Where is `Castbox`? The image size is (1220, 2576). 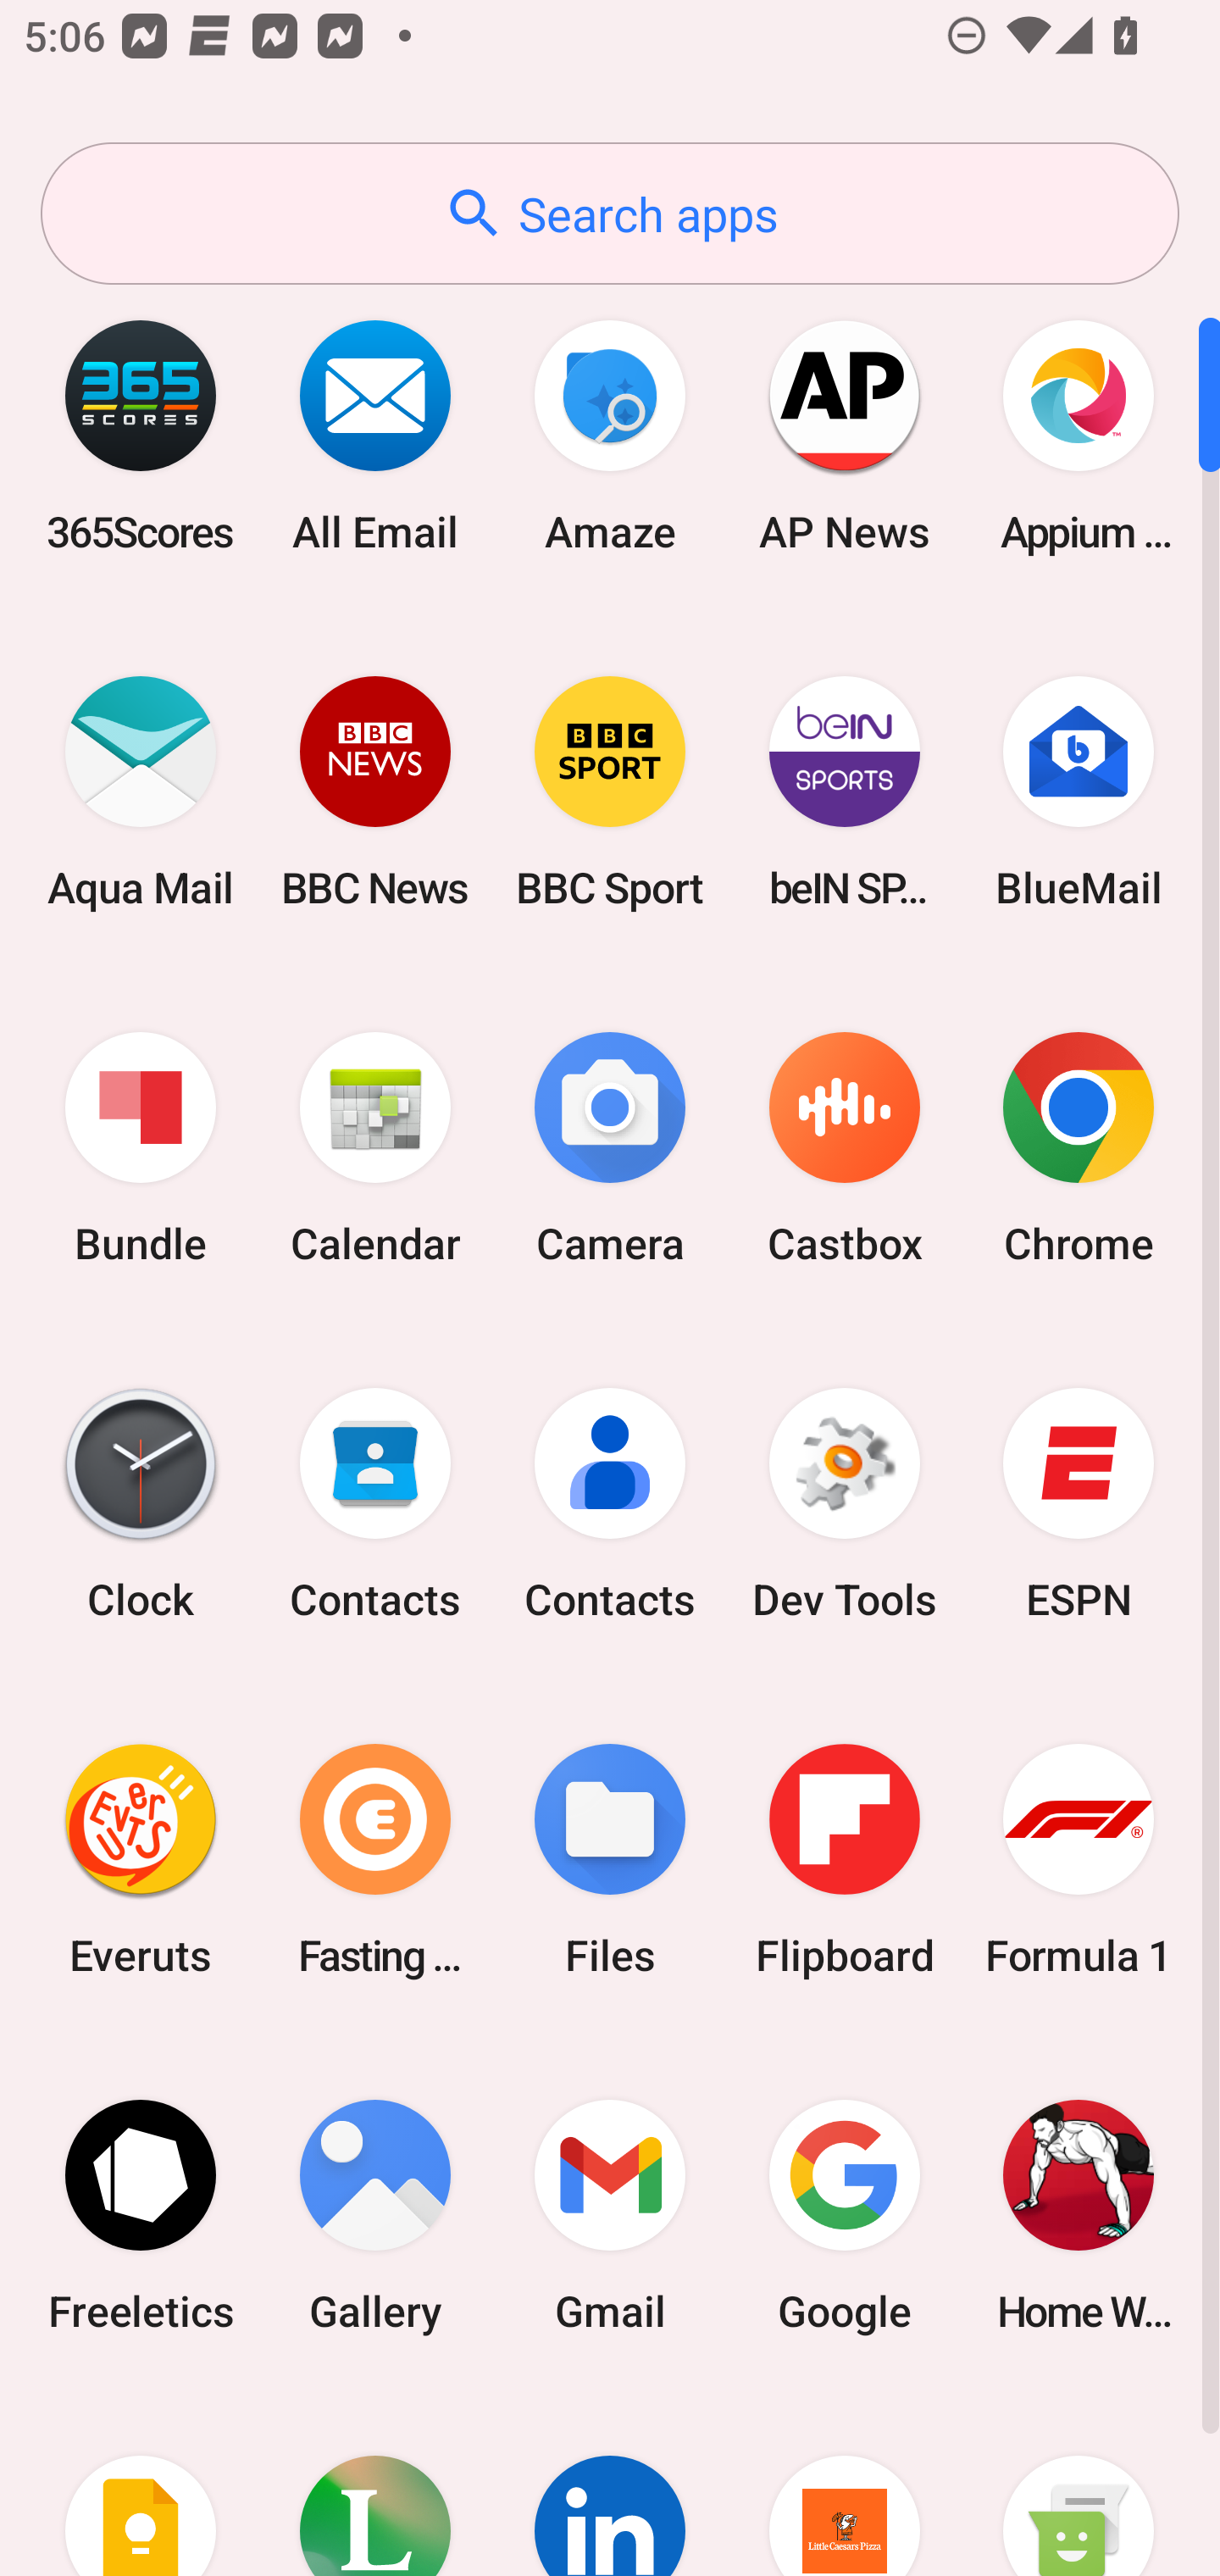
Castbox is located at coordinates (844, 1149).